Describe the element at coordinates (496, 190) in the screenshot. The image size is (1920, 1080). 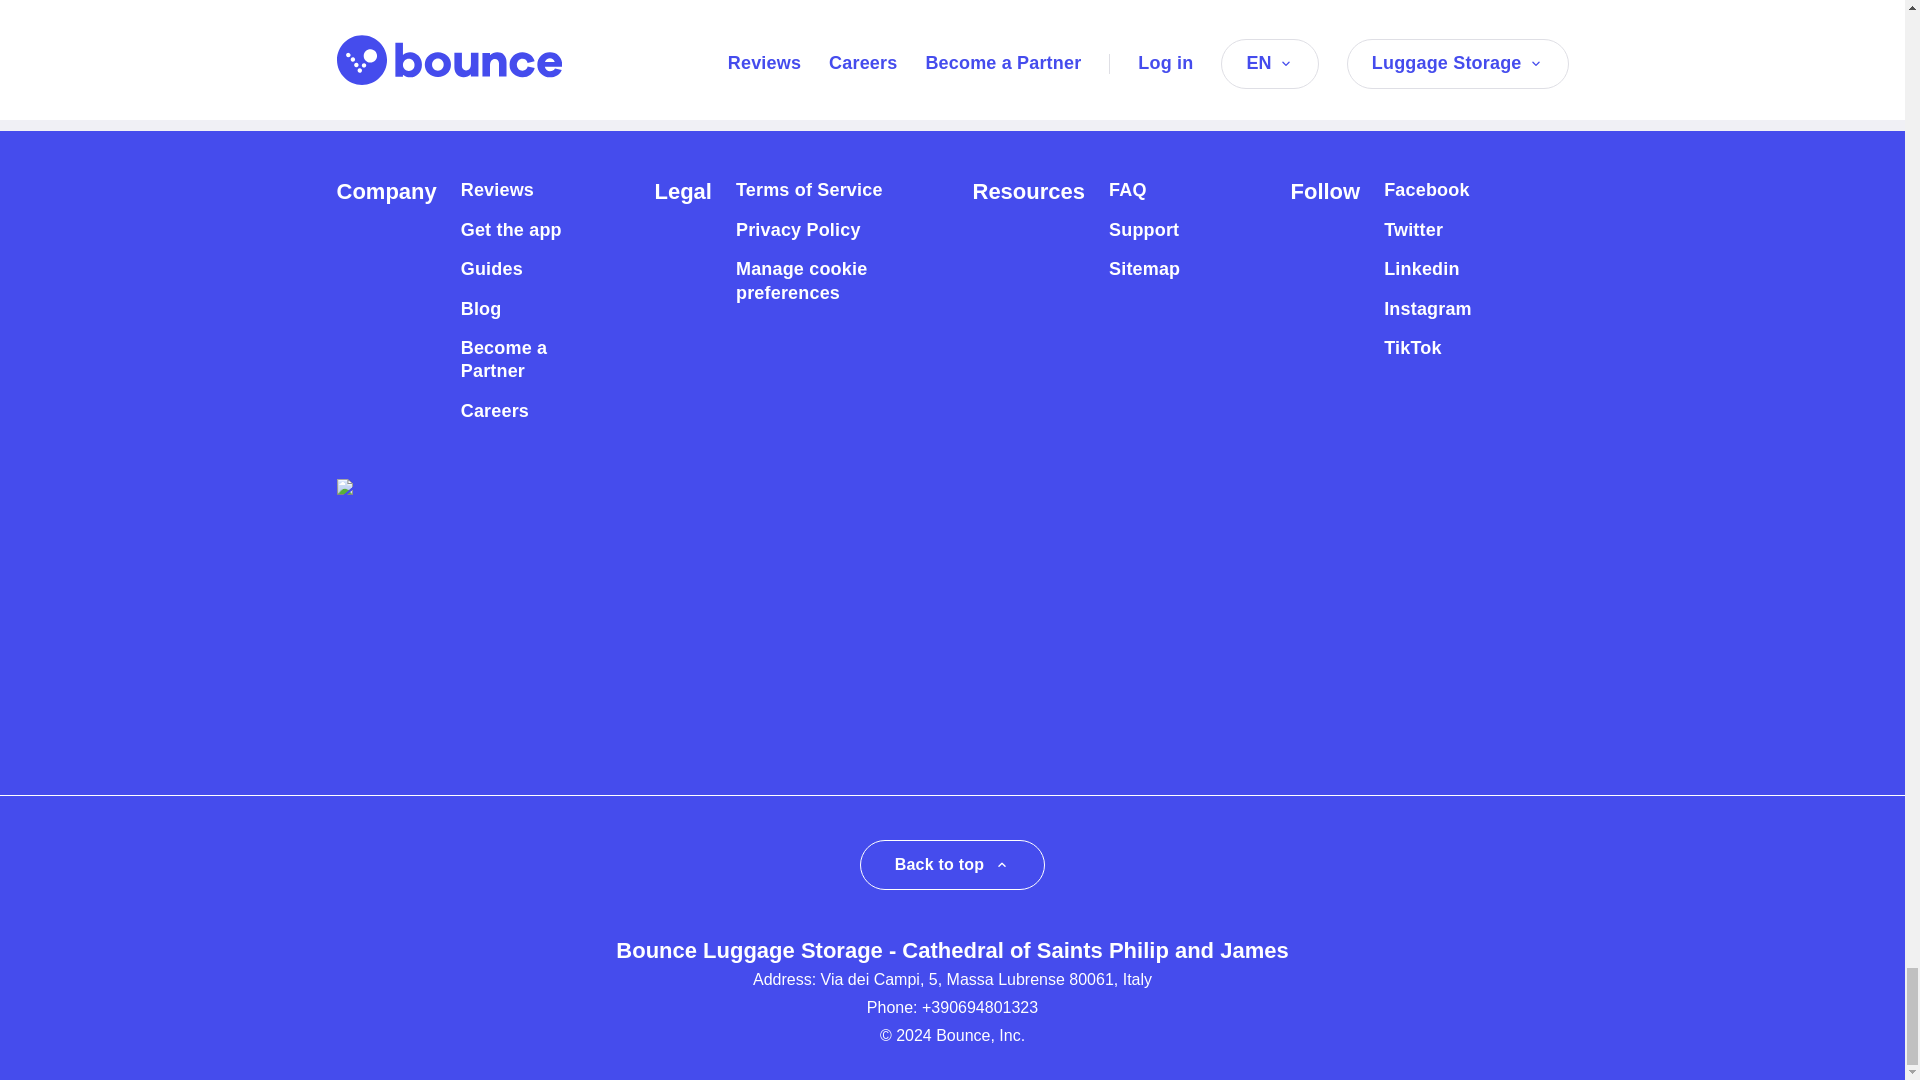
I see `Reviews` at that location.